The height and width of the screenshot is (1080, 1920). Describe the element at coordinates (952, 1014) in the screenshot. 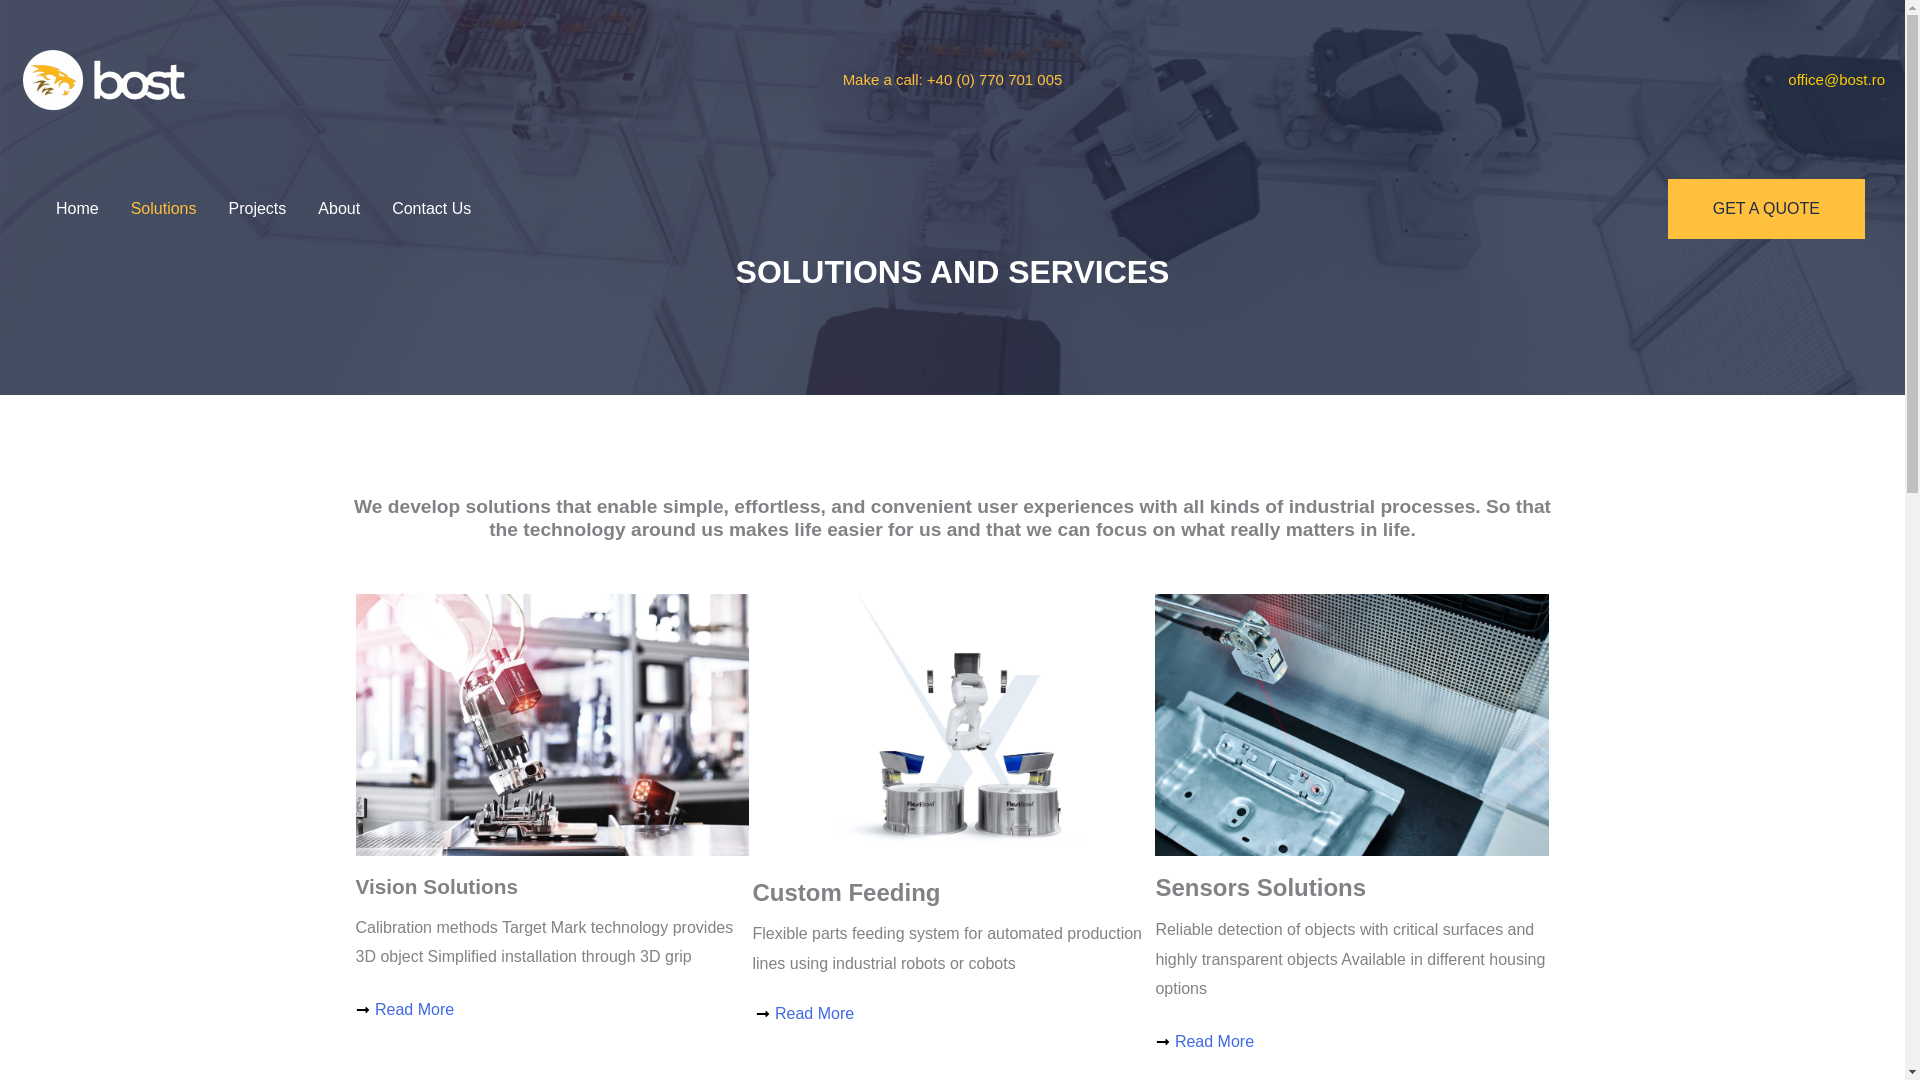

I see `Read More` at that location.